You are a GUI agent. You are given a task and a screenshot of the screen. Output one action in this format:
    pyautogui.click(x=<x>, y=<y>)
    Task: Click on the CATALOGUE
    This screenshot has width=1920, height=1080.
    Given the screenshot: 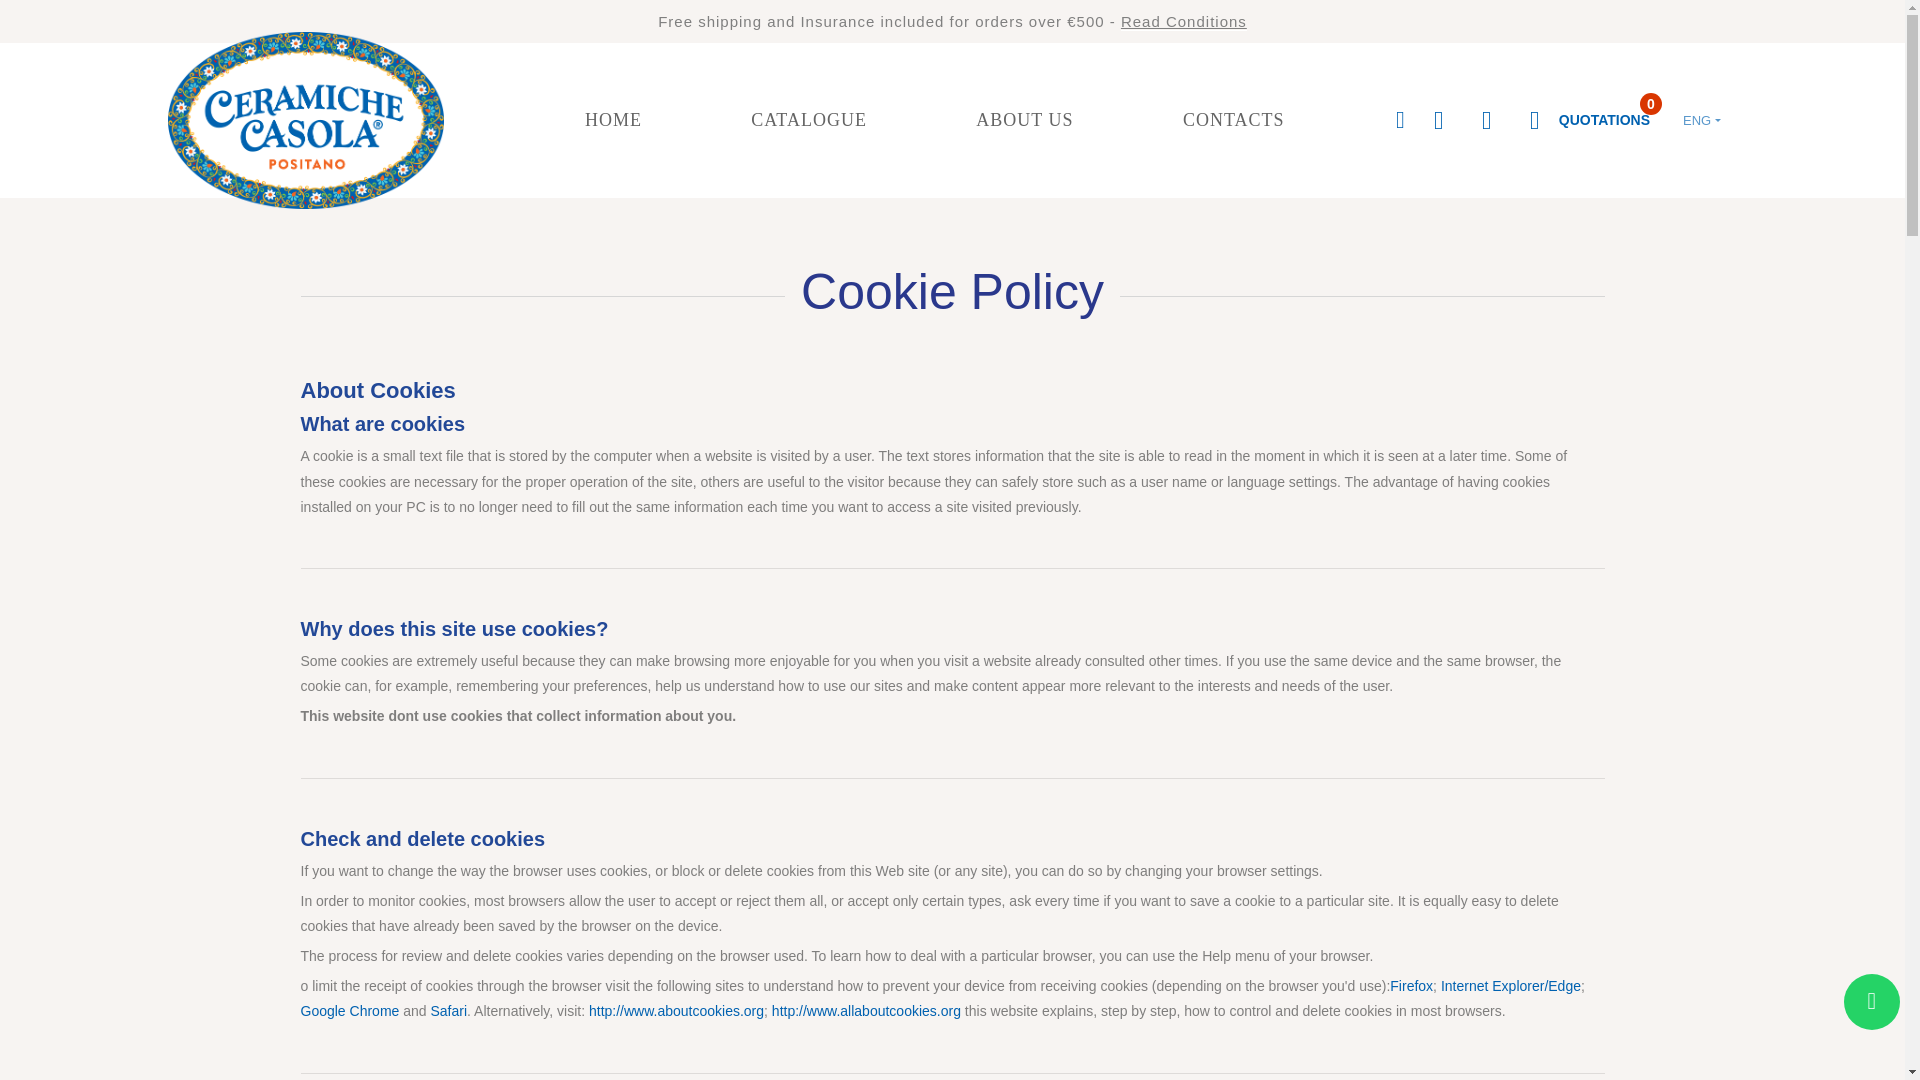 What is the action you would take?
    pyautogui.click(x=1411, y=986)
    